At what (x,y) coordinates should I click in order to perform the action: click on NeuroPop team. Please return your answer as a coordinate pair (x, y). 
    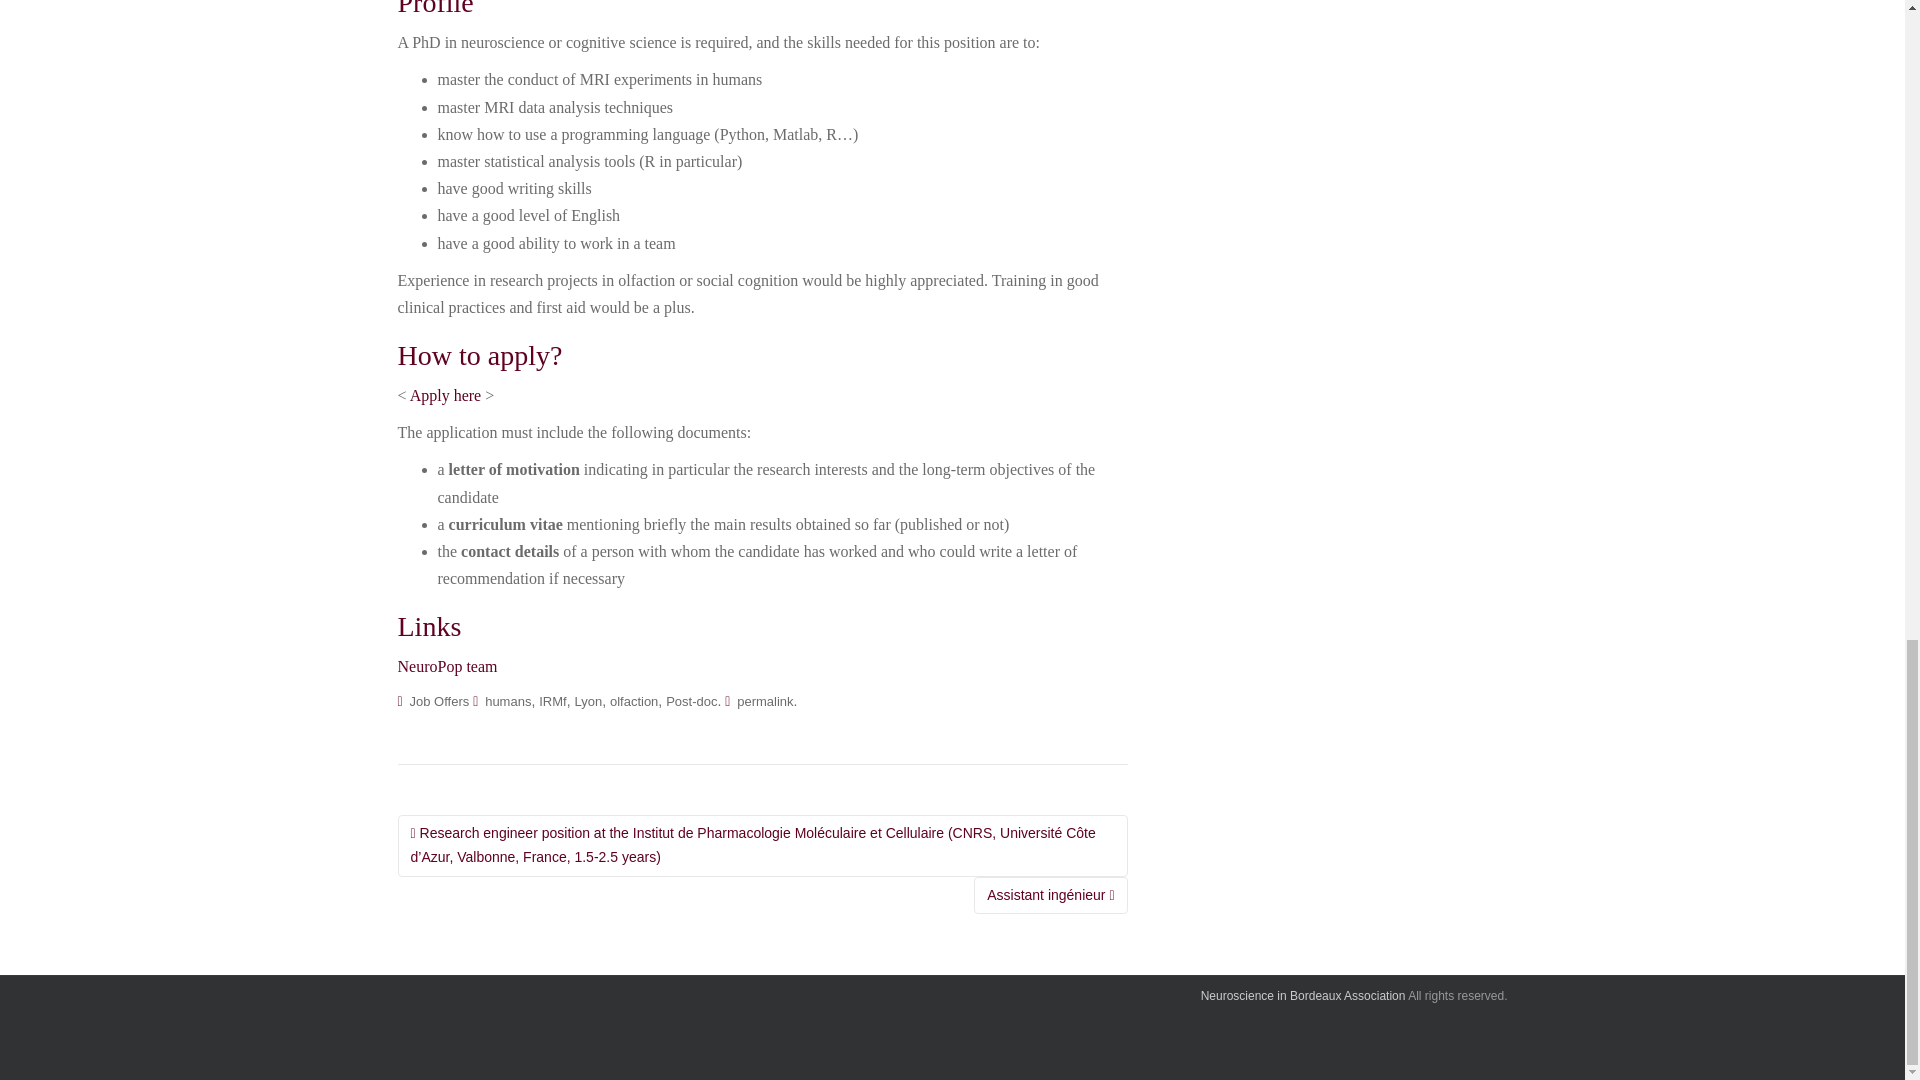
    Looking at the image, I should click on (447, 666).